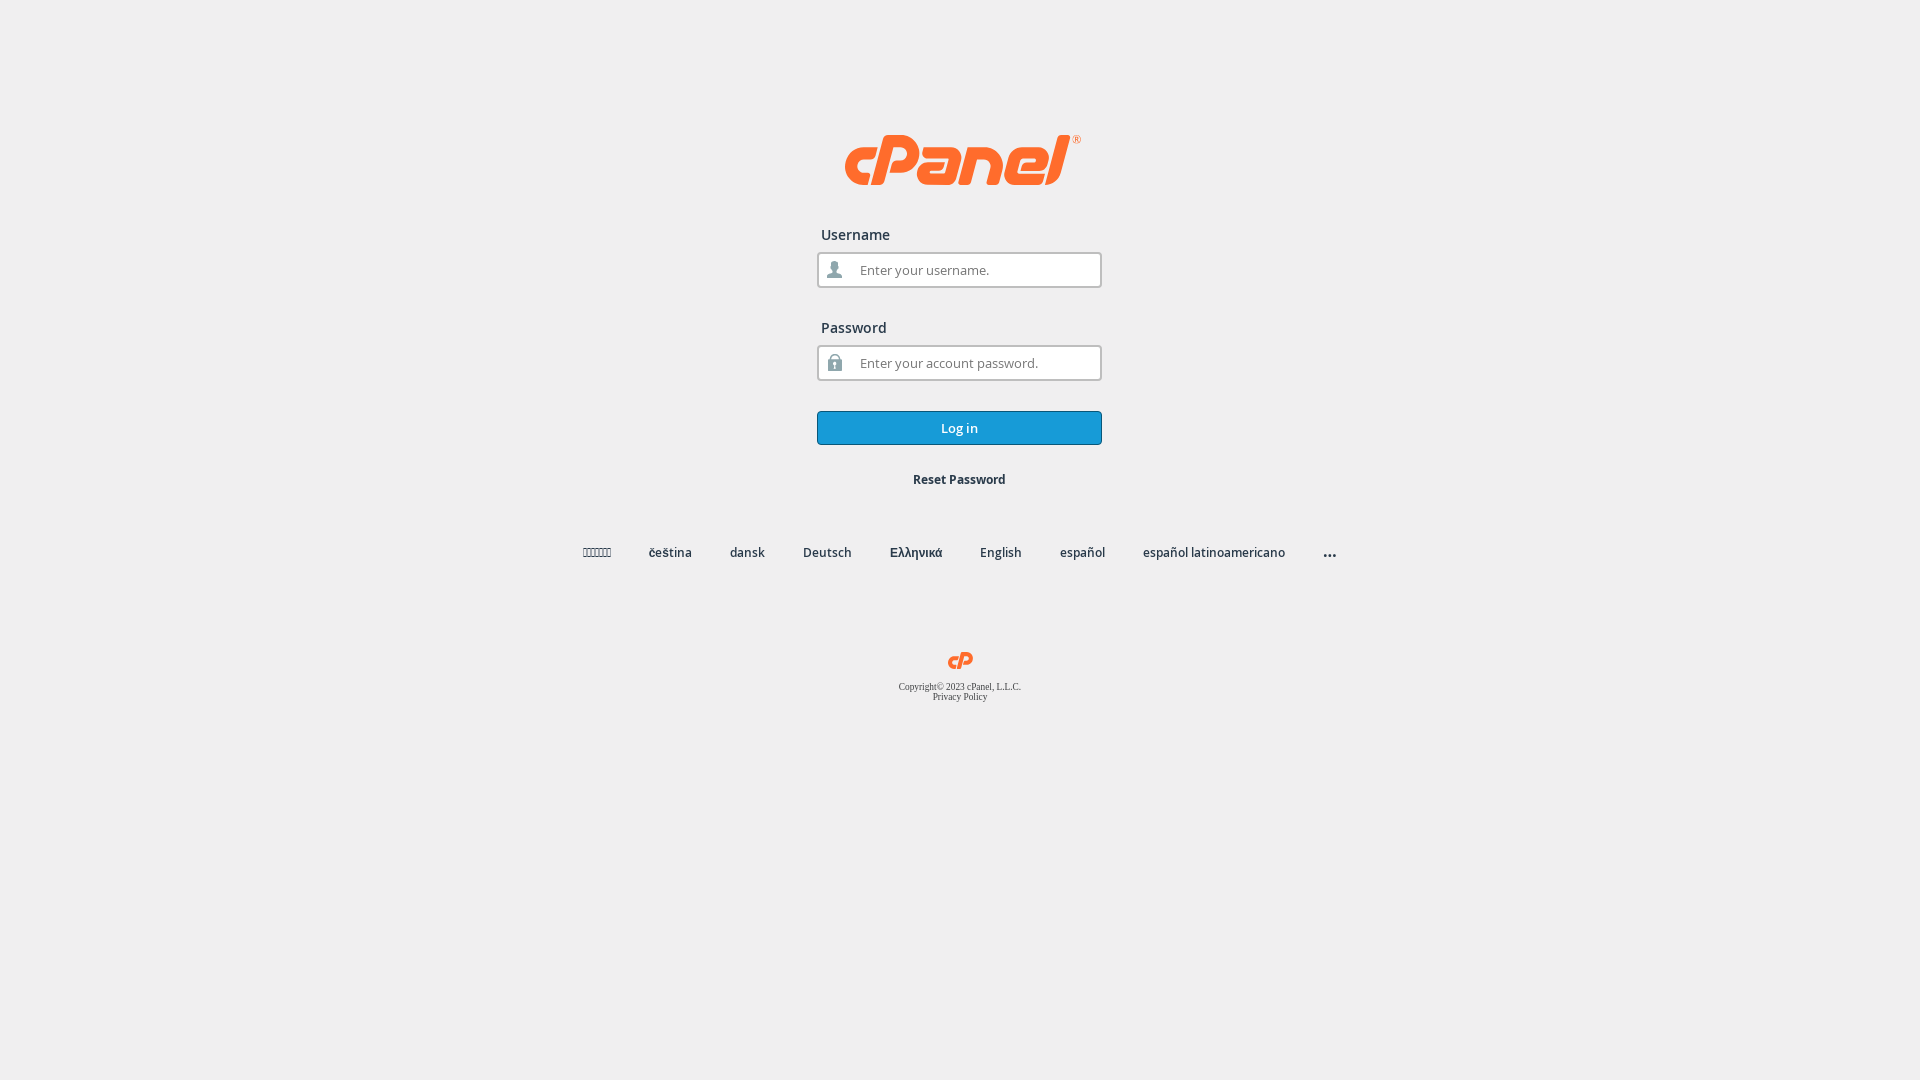 Image resolution: width=1920 pixels, height=1080 pixels. Describe the element at coordinates (960, 697) in the screenshot. I see `Privacy Policy` at that location.